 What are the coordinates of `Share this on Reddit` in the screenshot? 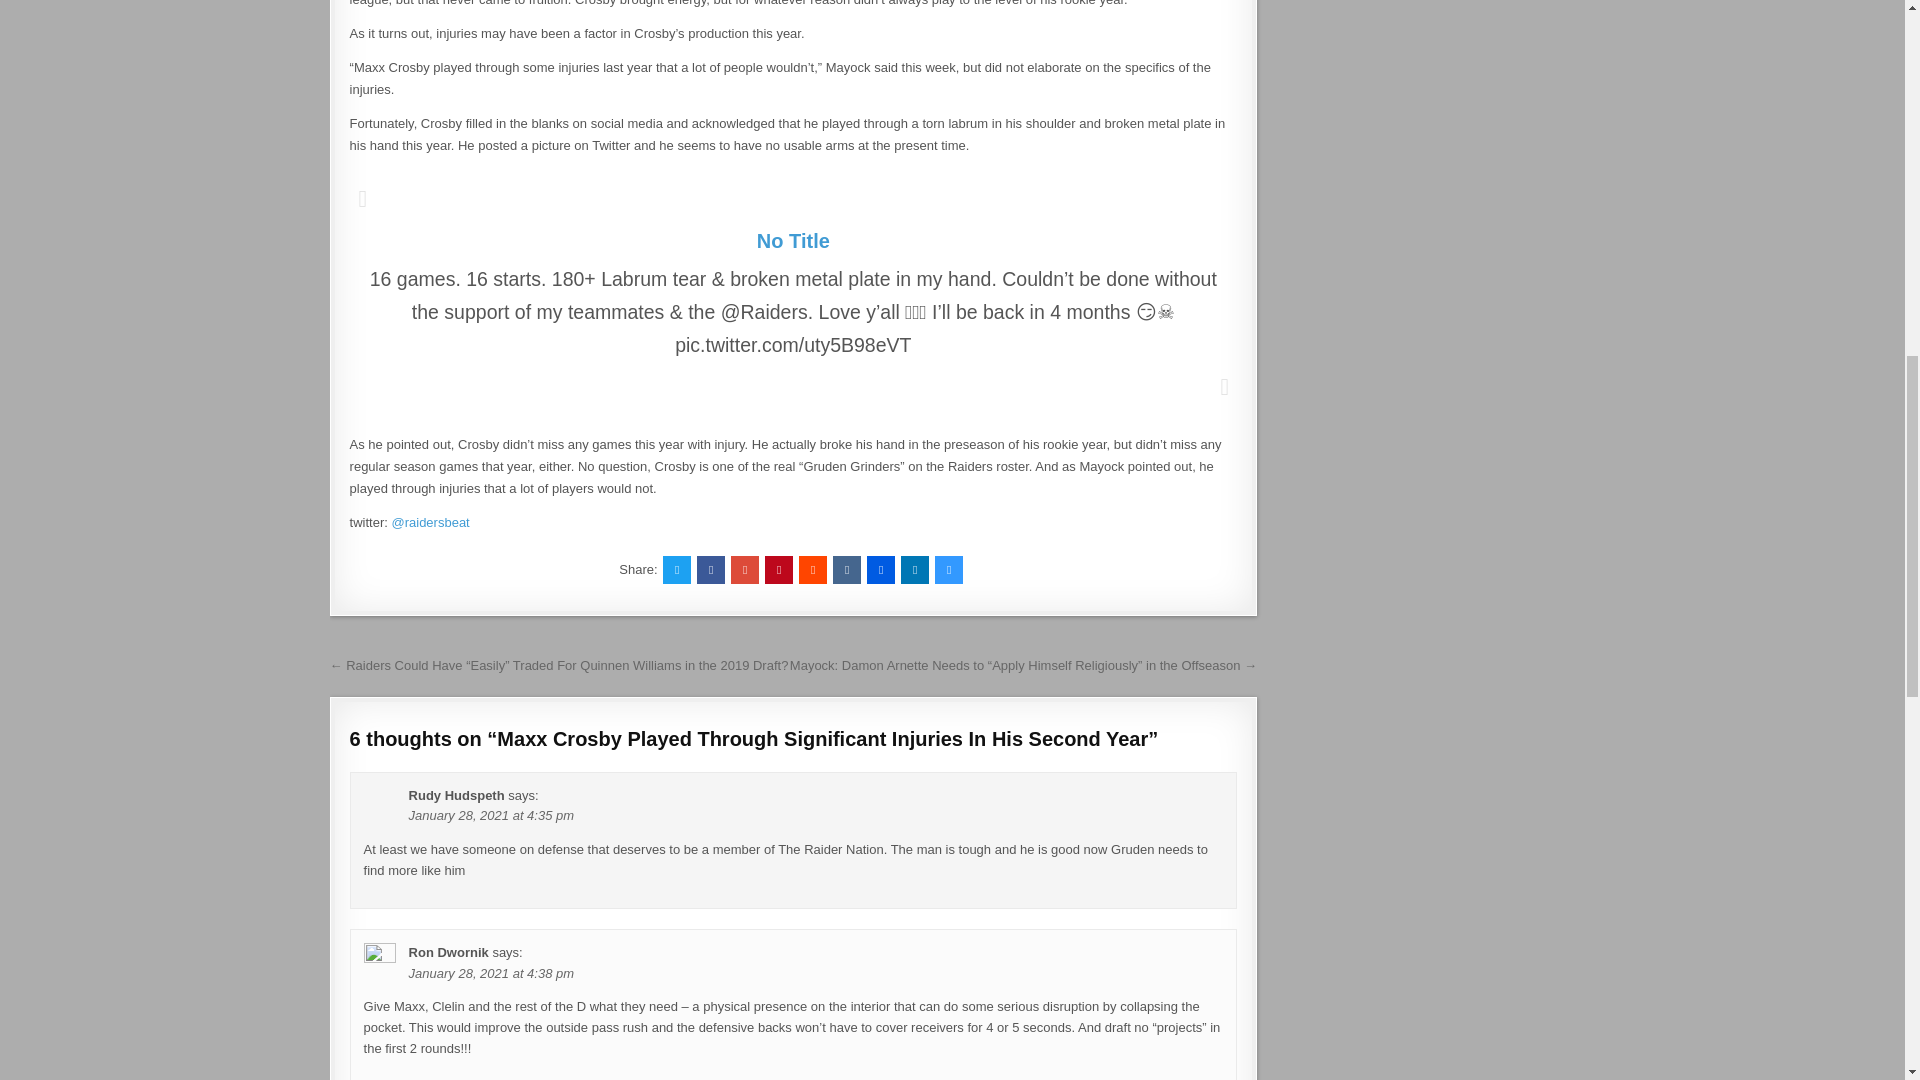 It's located at (812, 570).